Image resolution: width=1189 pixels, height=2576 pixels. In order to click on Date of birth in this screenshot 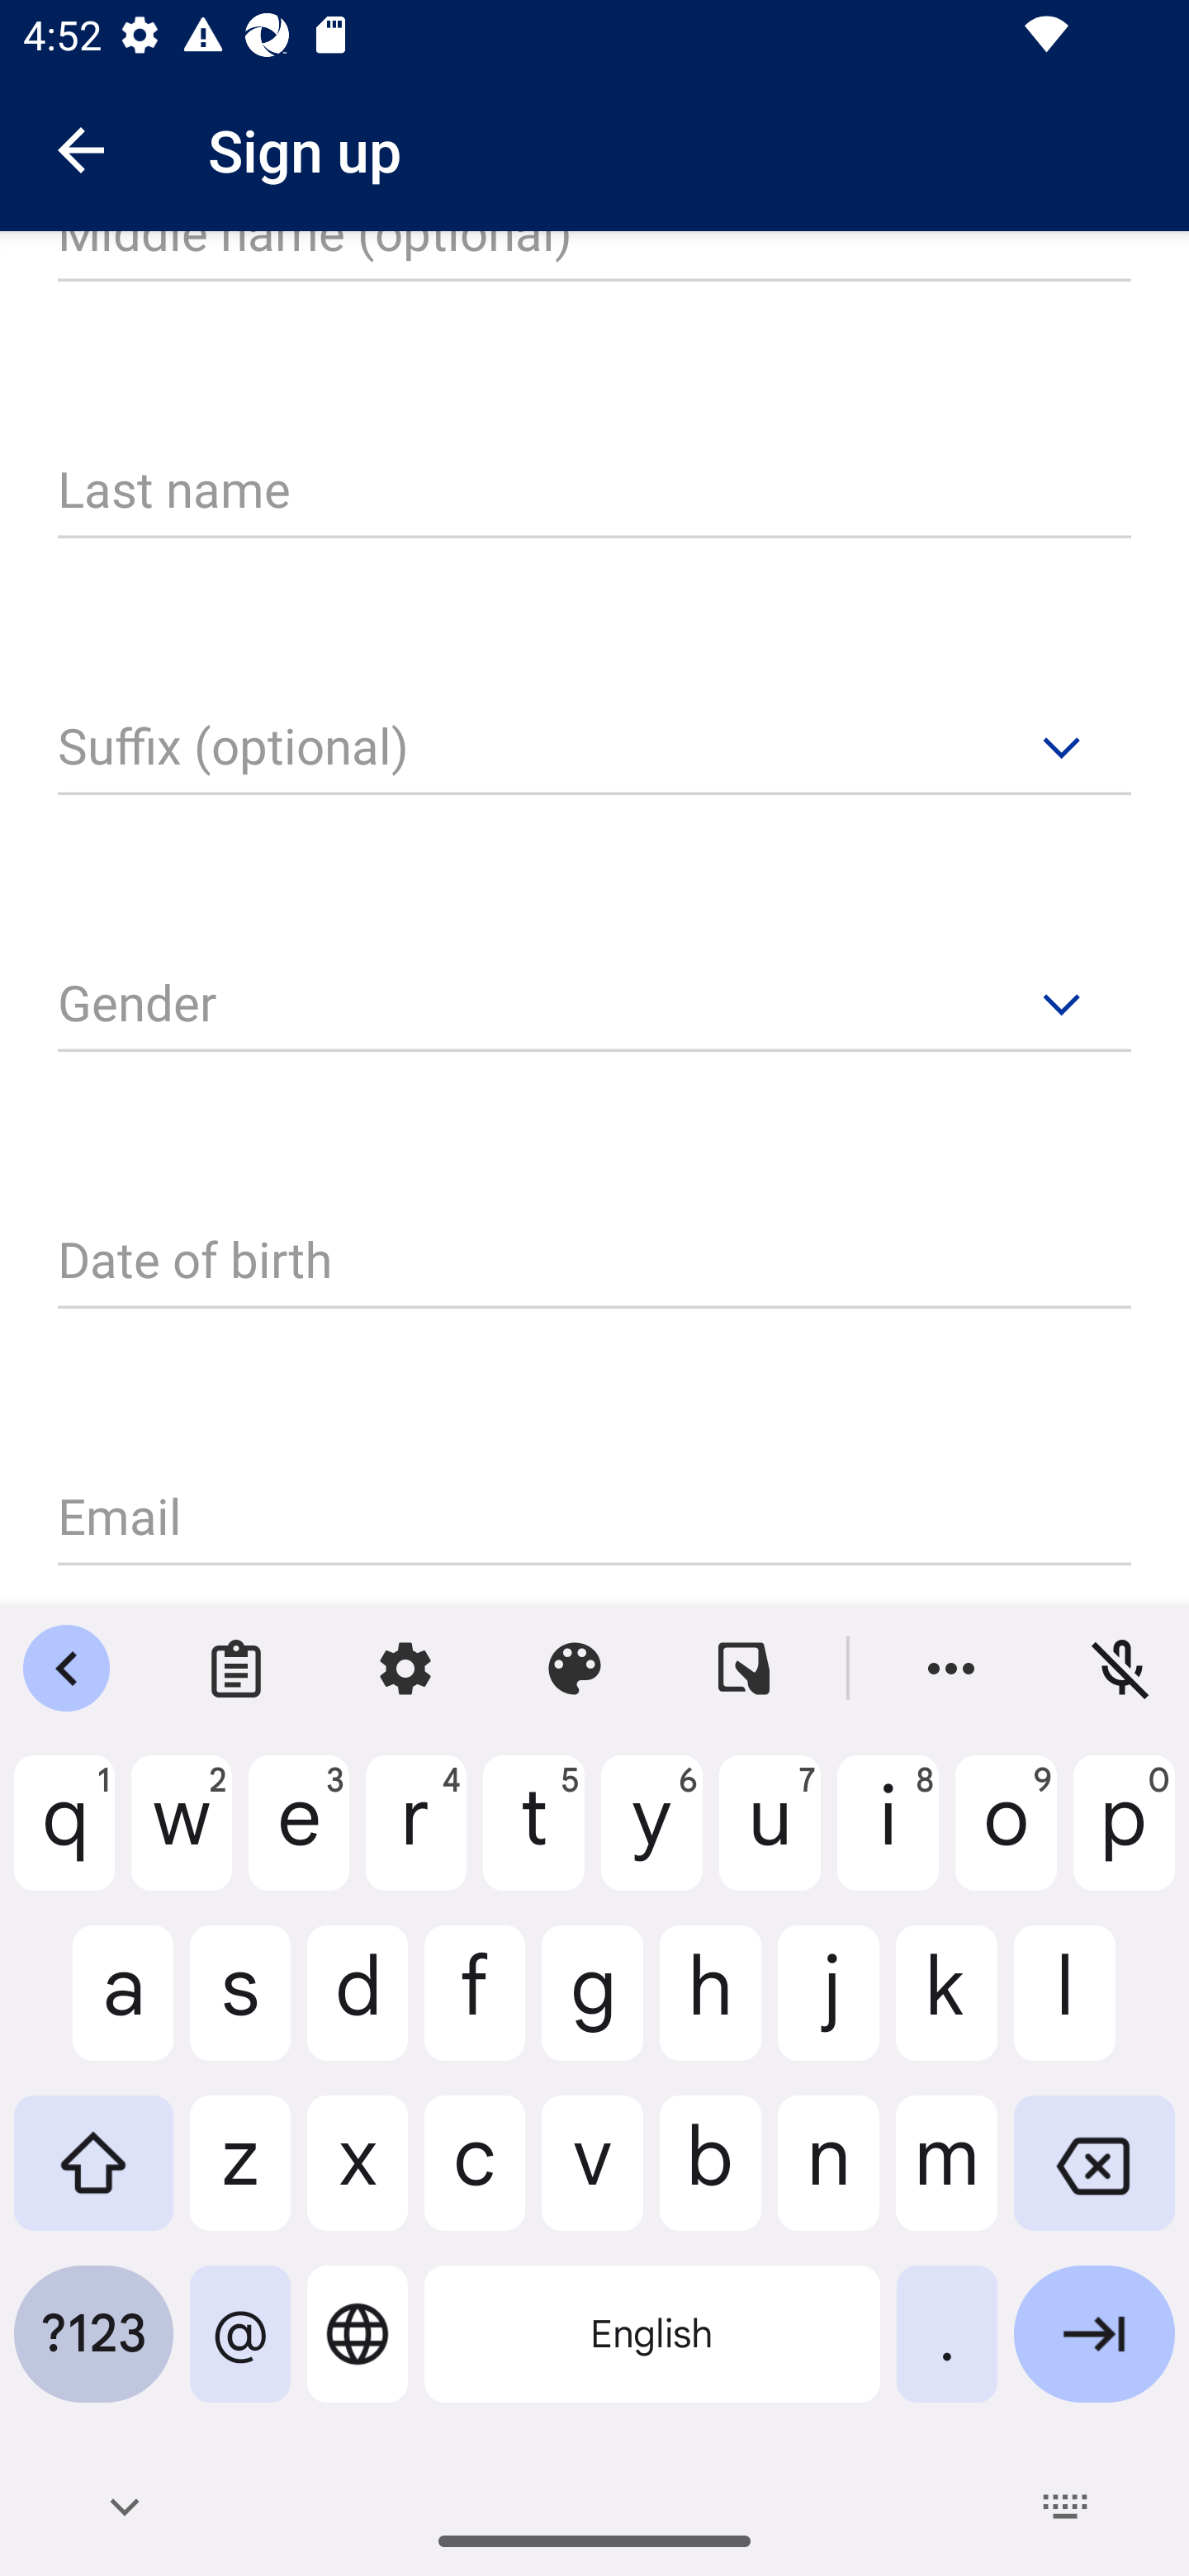, I will do `click(594, 1262)`.